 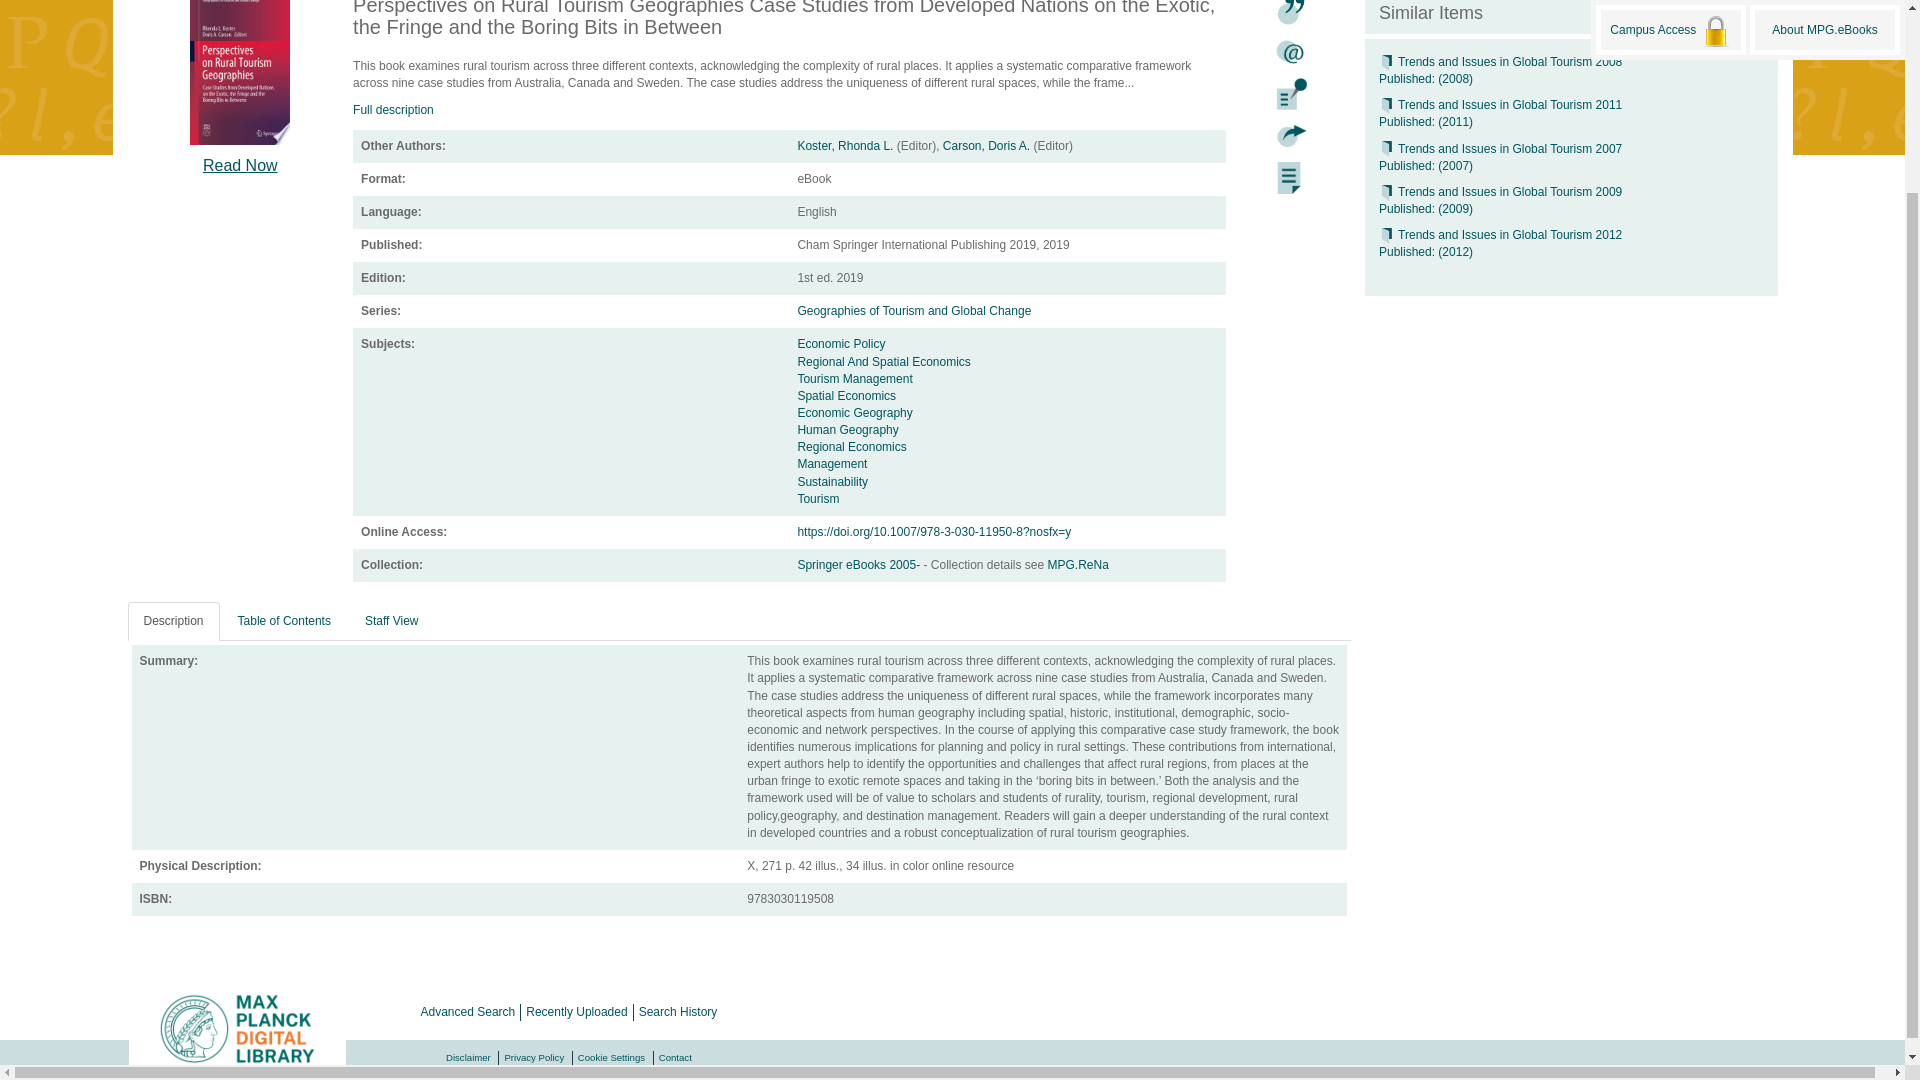 I want to click on Sustainability, so click(x=832, y=482).